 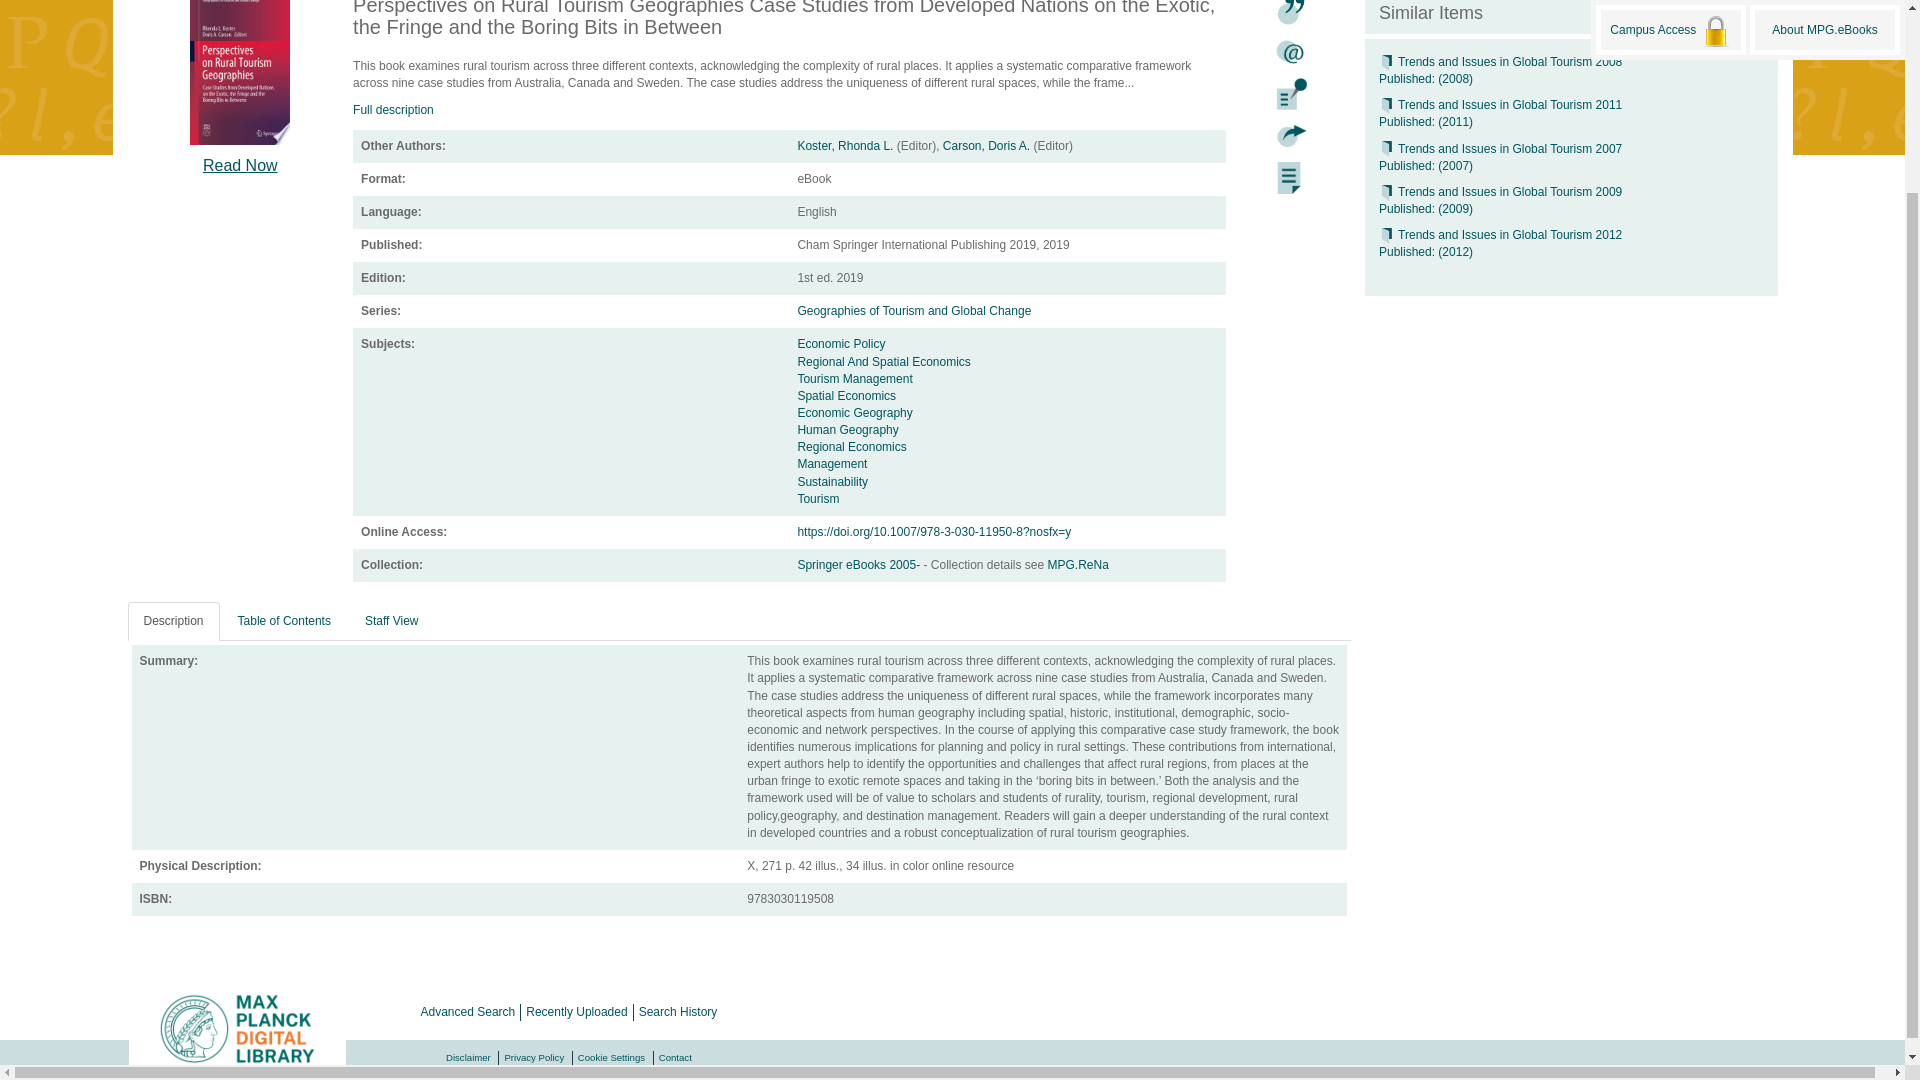 I want to click on Sustainability, so click(x=832, y=482).